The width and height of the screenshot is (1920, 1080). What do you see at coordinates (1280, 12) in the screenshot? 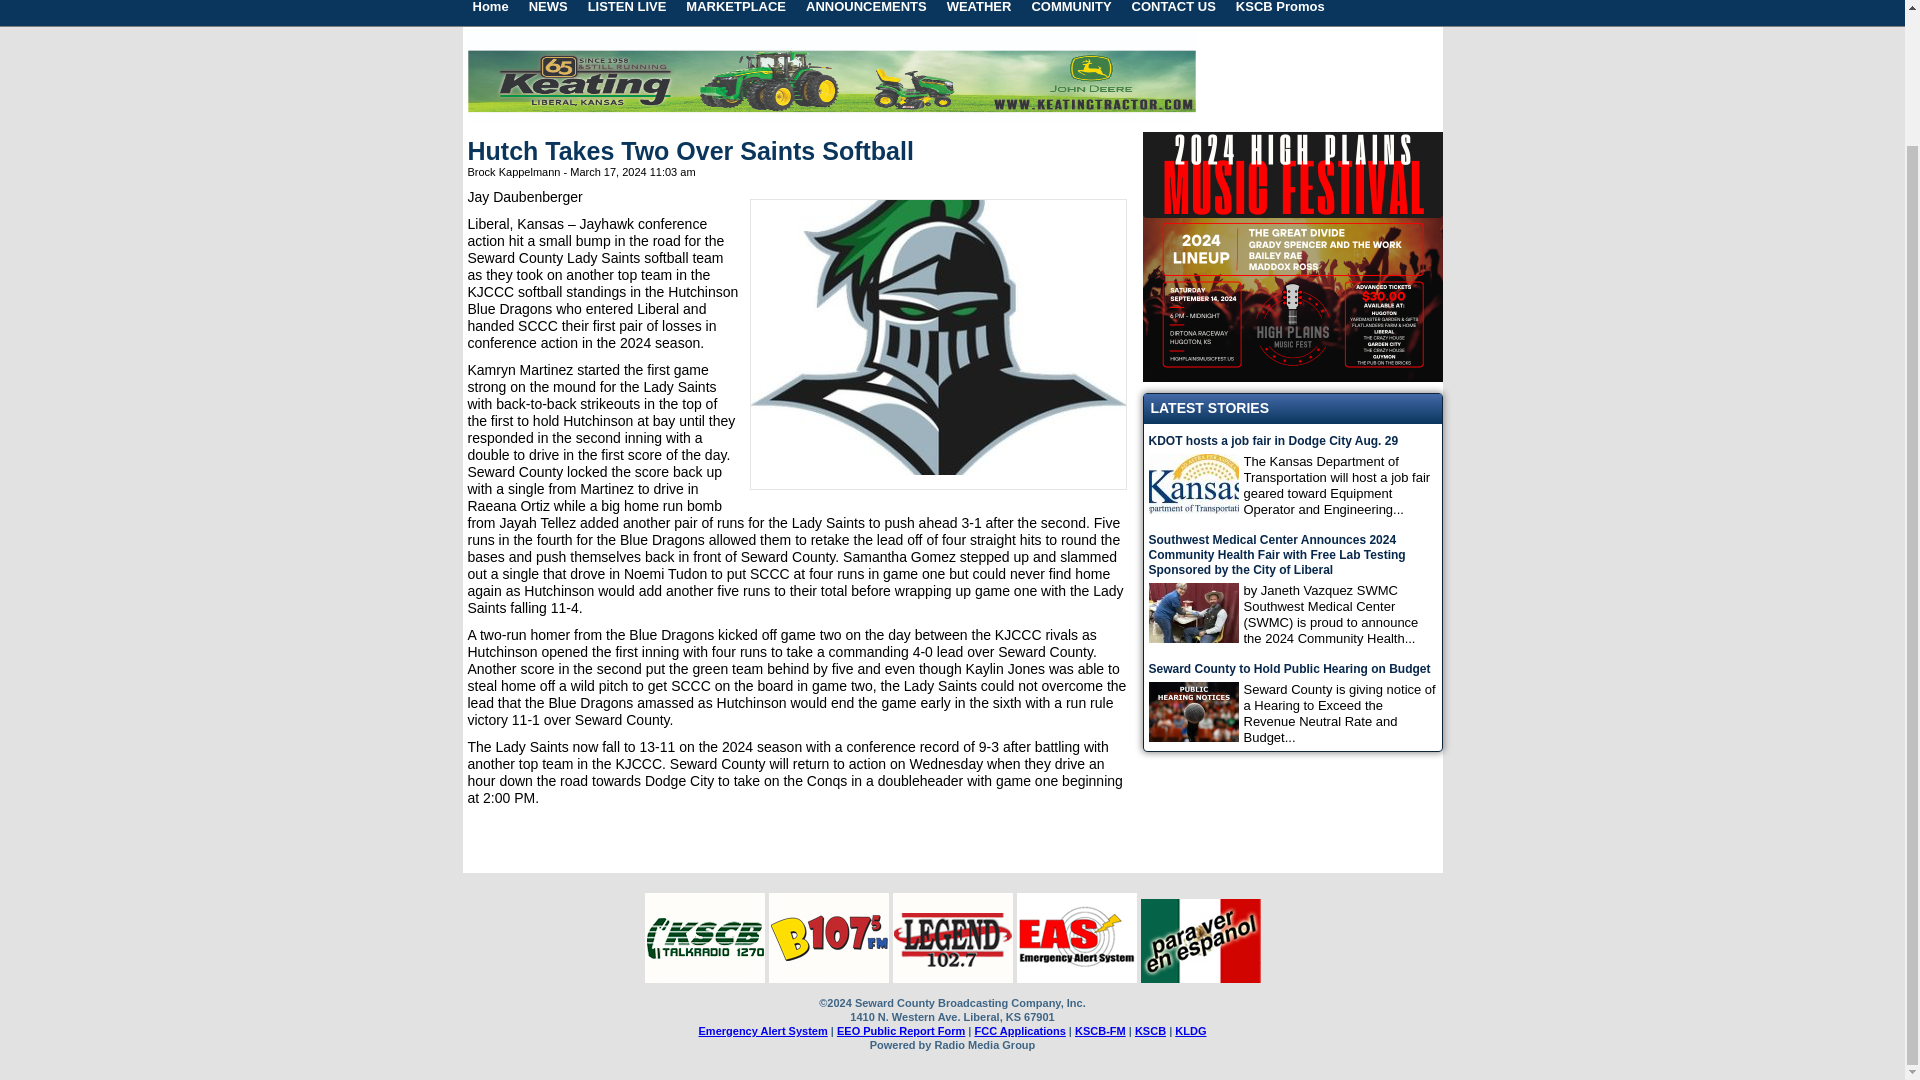
I see `KSCB Promos` at bounding box center [1280, 12].